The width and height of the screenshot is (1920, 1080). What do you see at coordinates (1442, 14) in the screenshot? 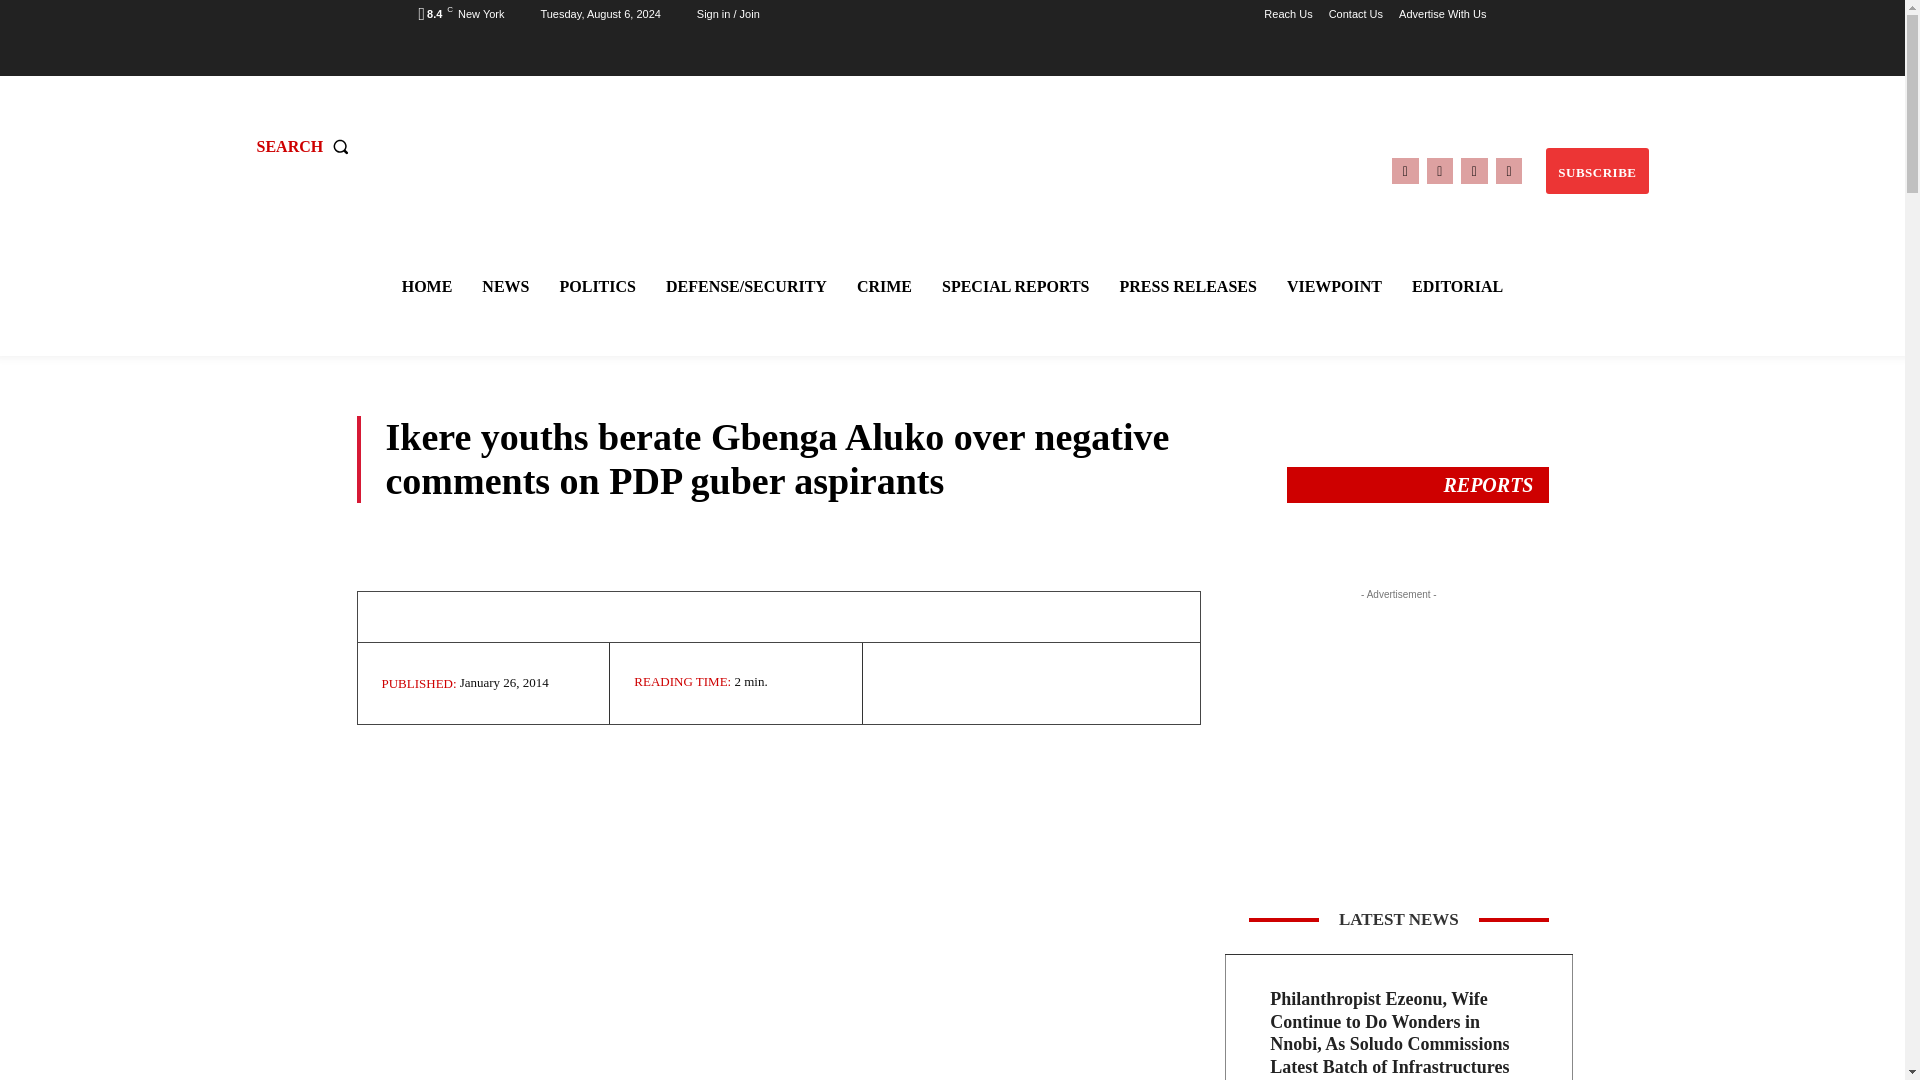
I see `Advertise With Us` at bounding box center [1442, 14].